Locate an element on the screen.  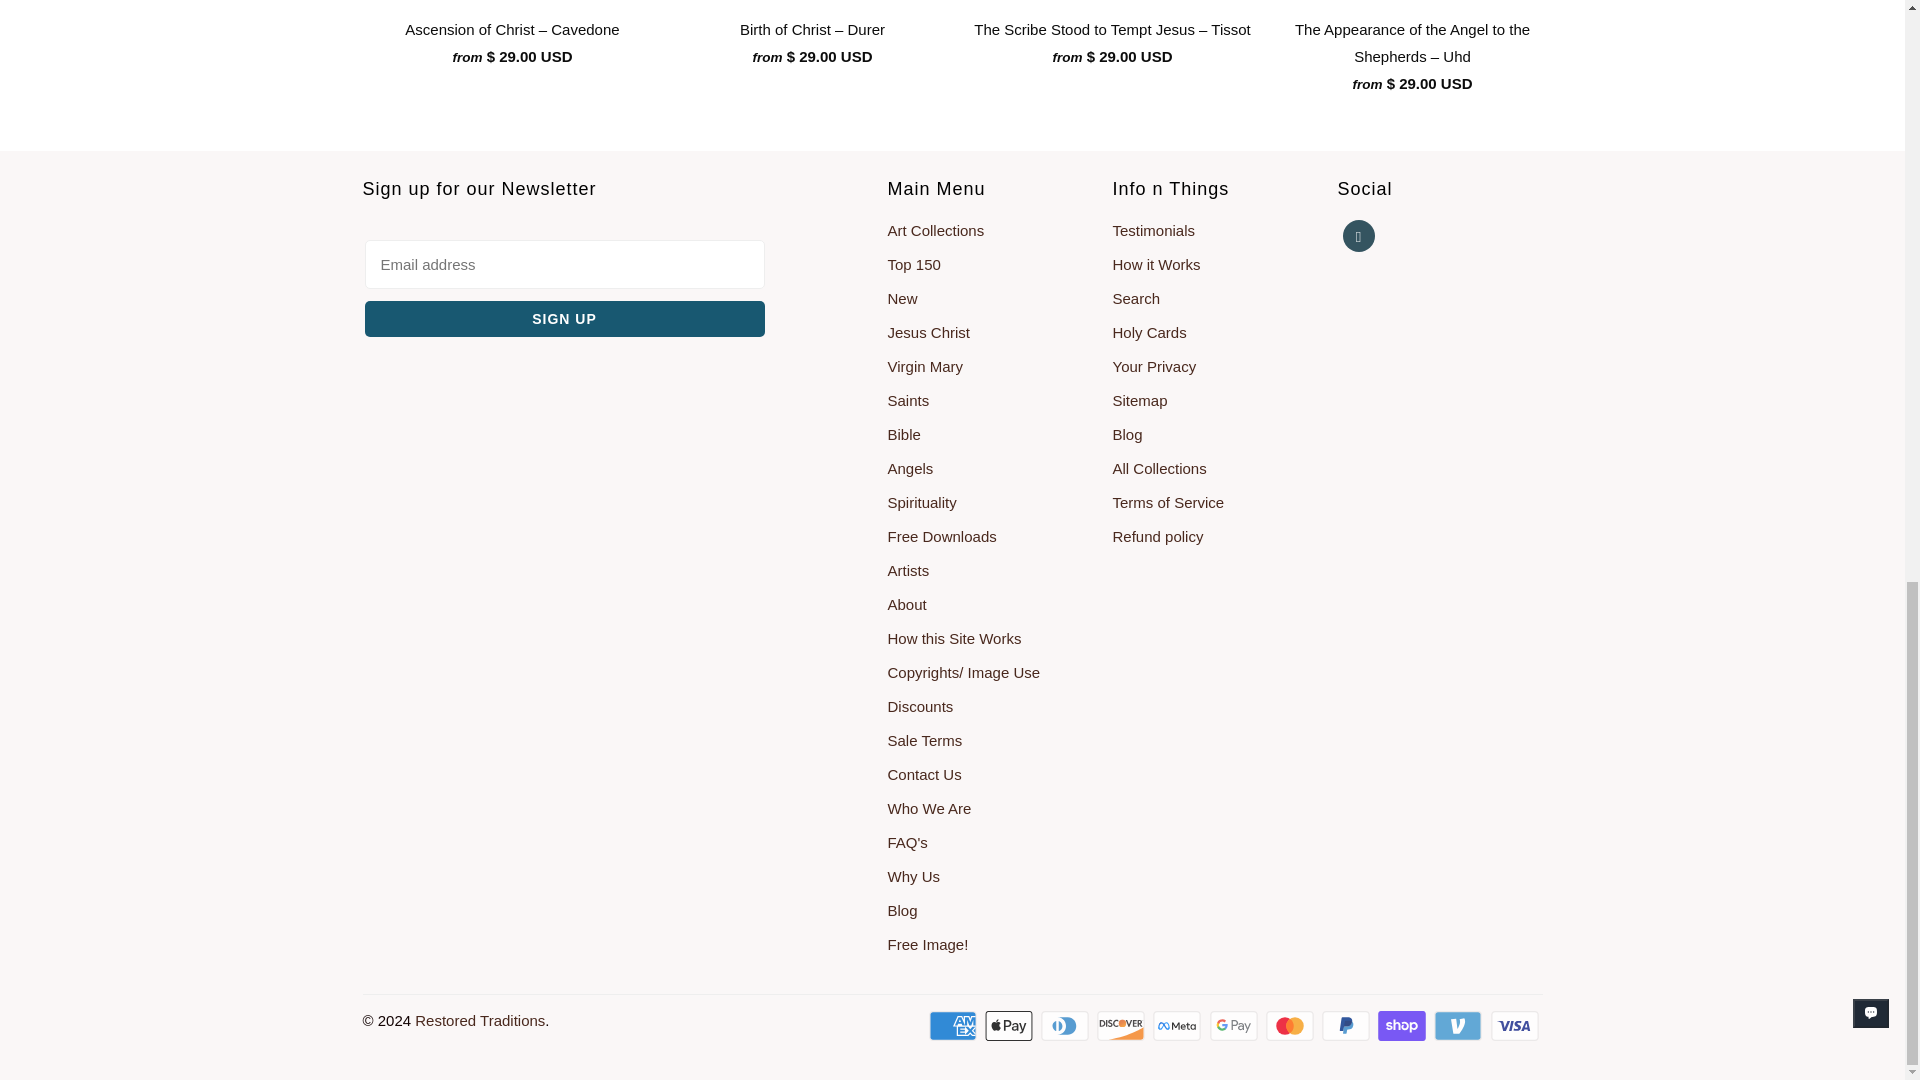
American Express is located at coordinates (955, 1026).